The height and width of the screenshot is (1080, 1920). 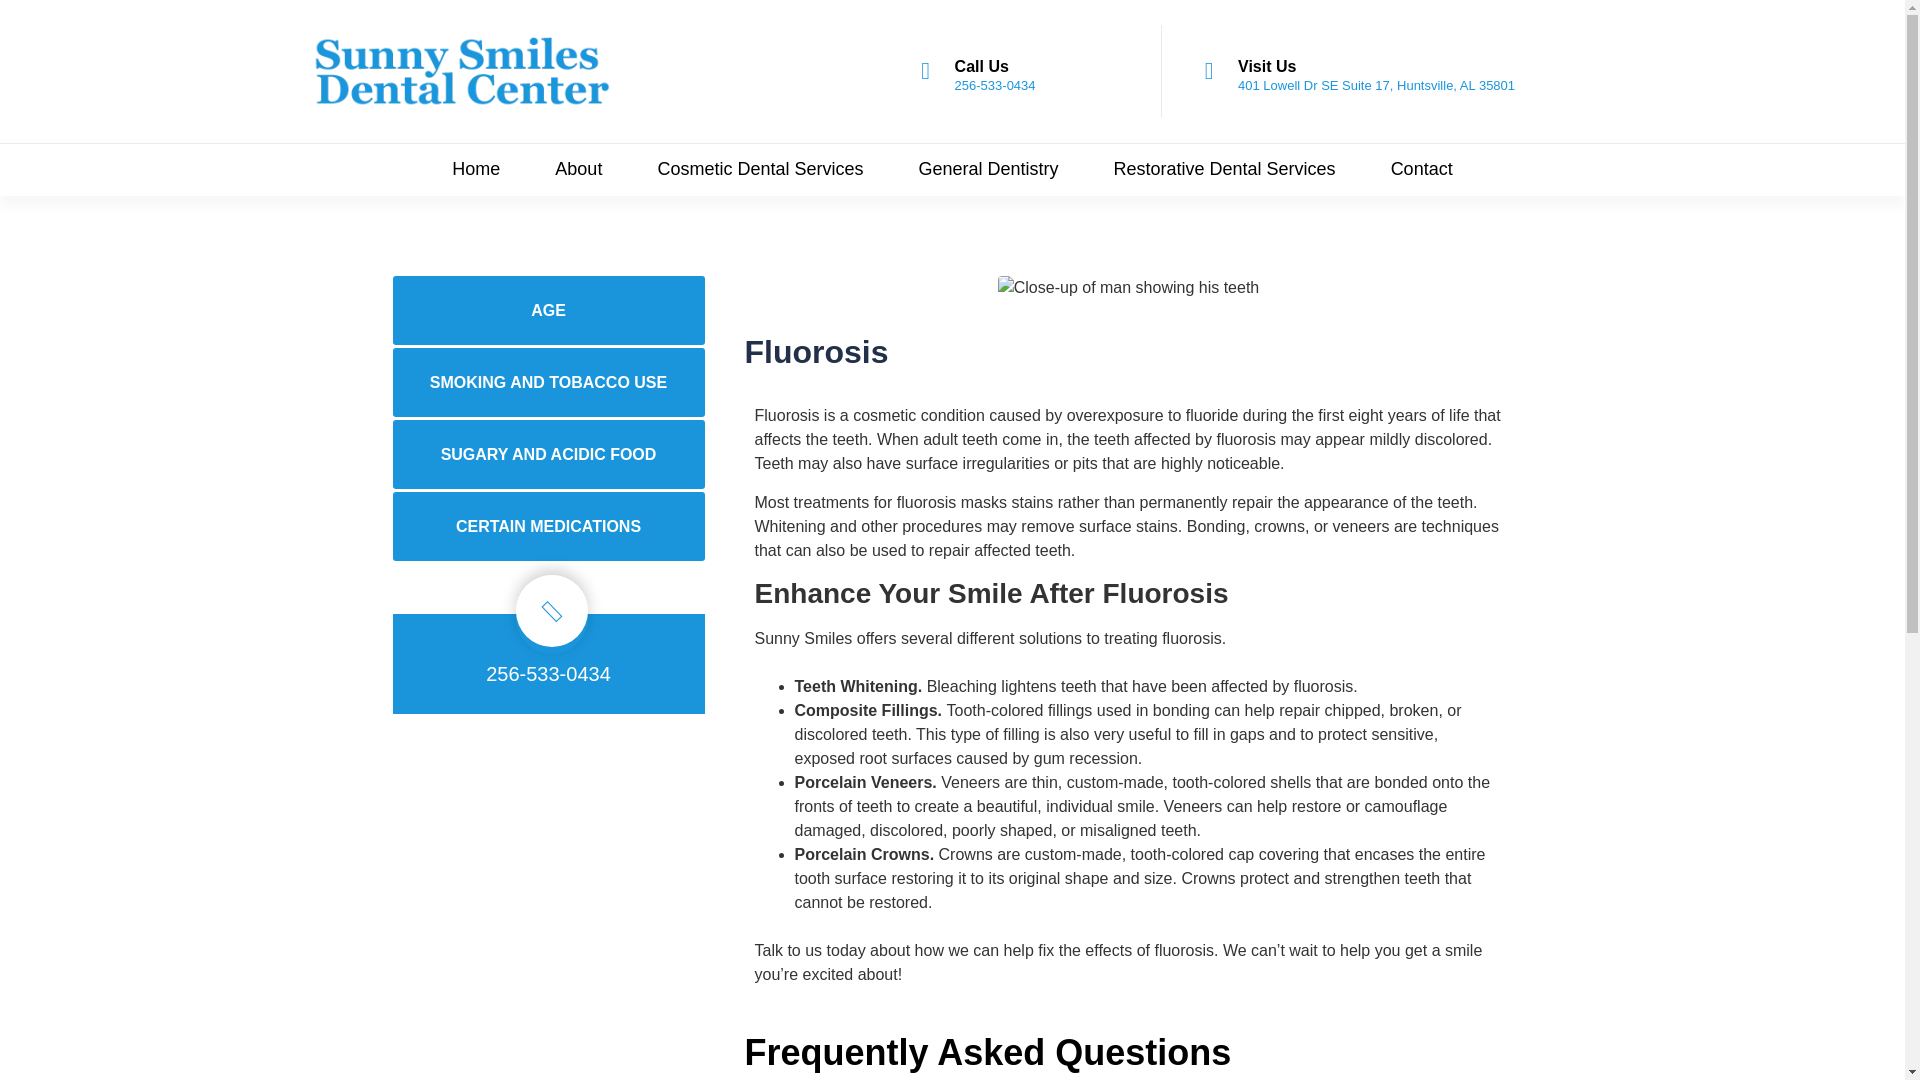 What do you see at coordinates (548, 454) in the screenshot?
I see `SUGARY AND ACIDIC FOOD` at bounding box center [548, 454].